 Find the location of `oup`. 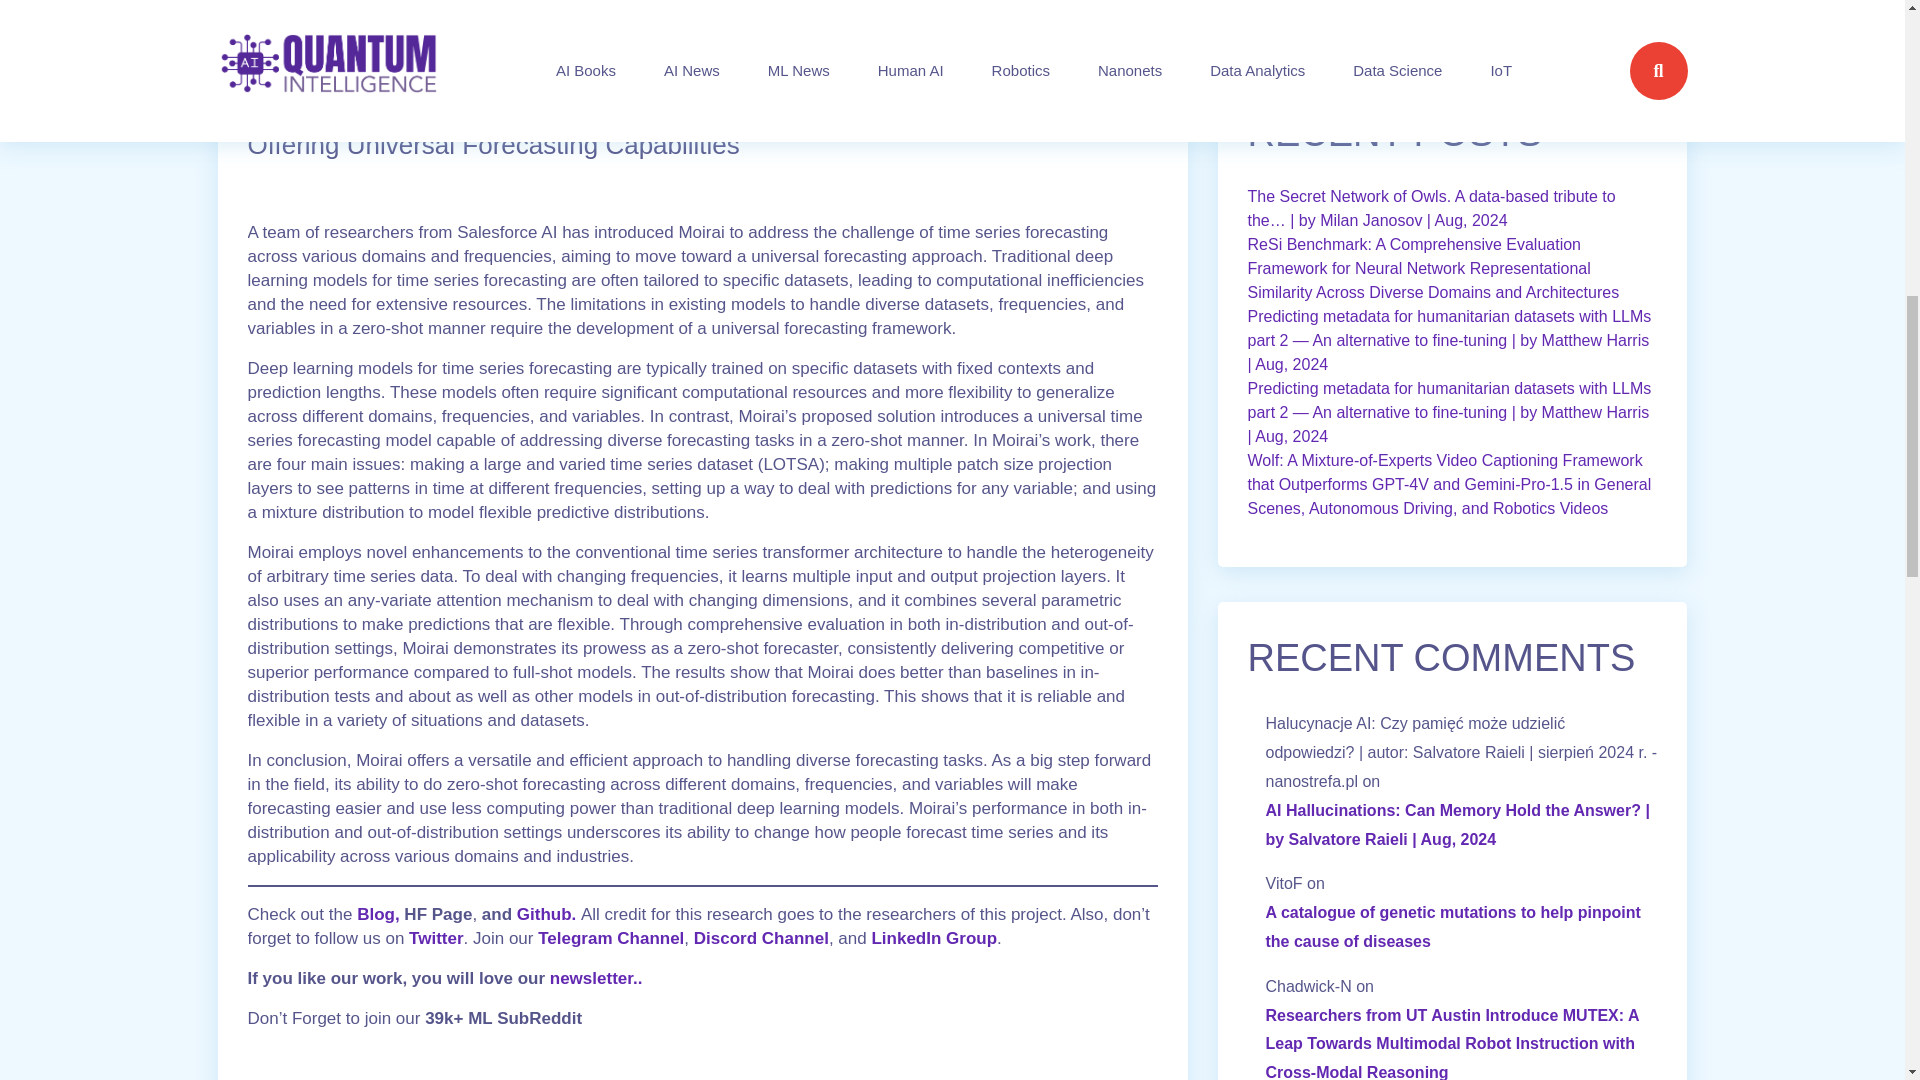

oup is located at coordinates (980, 938).